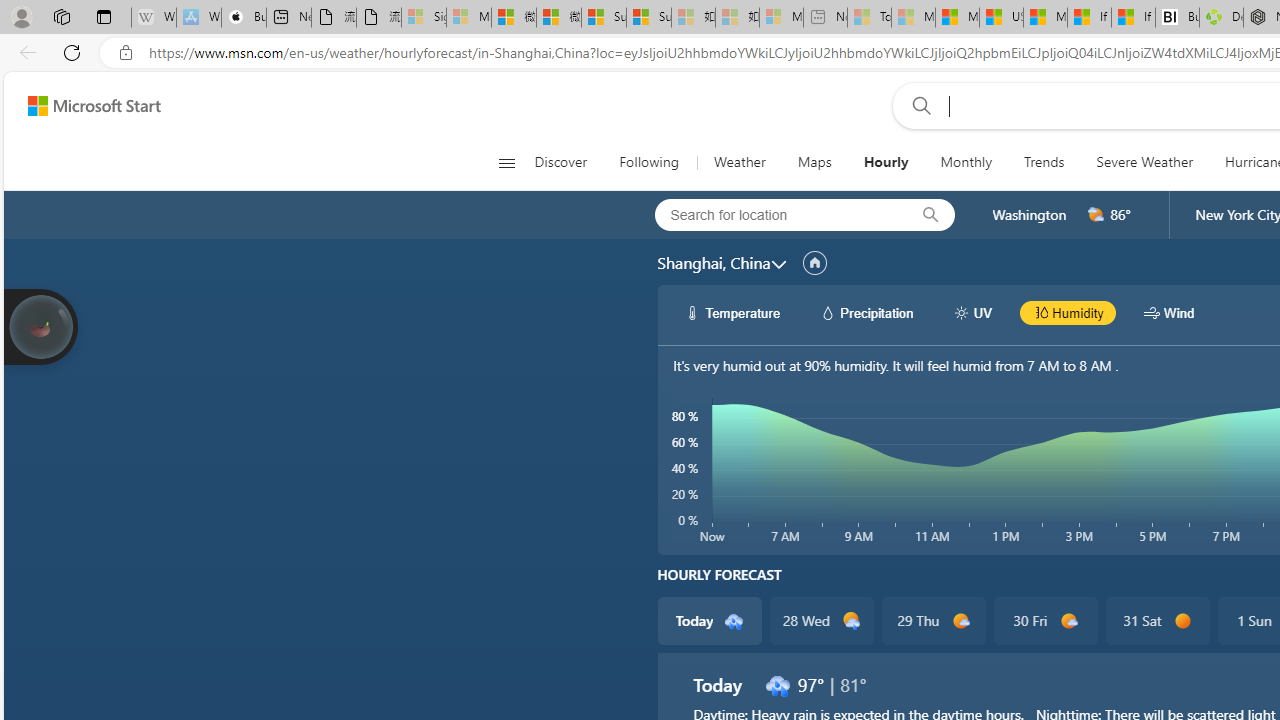  What do you see at coordinates (423, 18) in the screenshot?
I see `Sign in to your Microsoft account - Sleeping` at bounding box center [423, 18].